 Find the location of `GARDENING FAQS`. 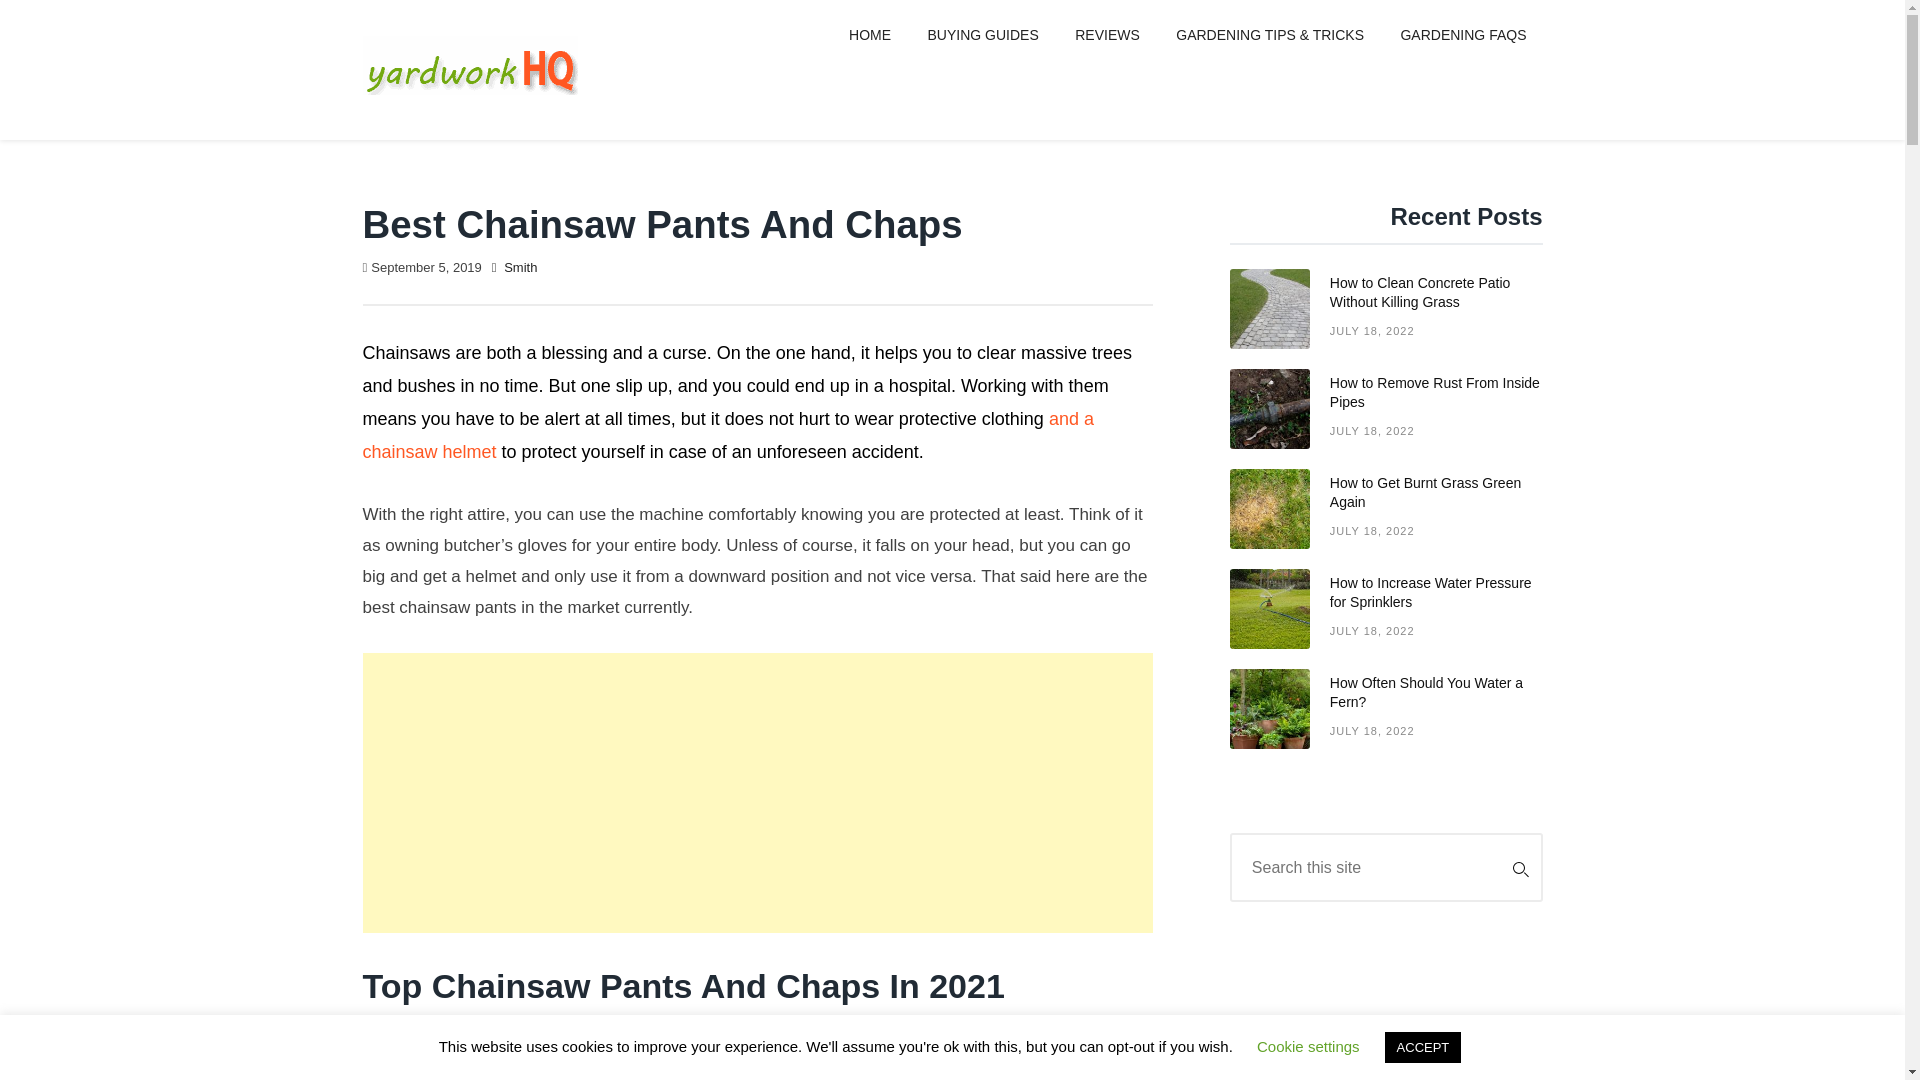

GARDENING FAQS is located at coordinates (1462, 36).